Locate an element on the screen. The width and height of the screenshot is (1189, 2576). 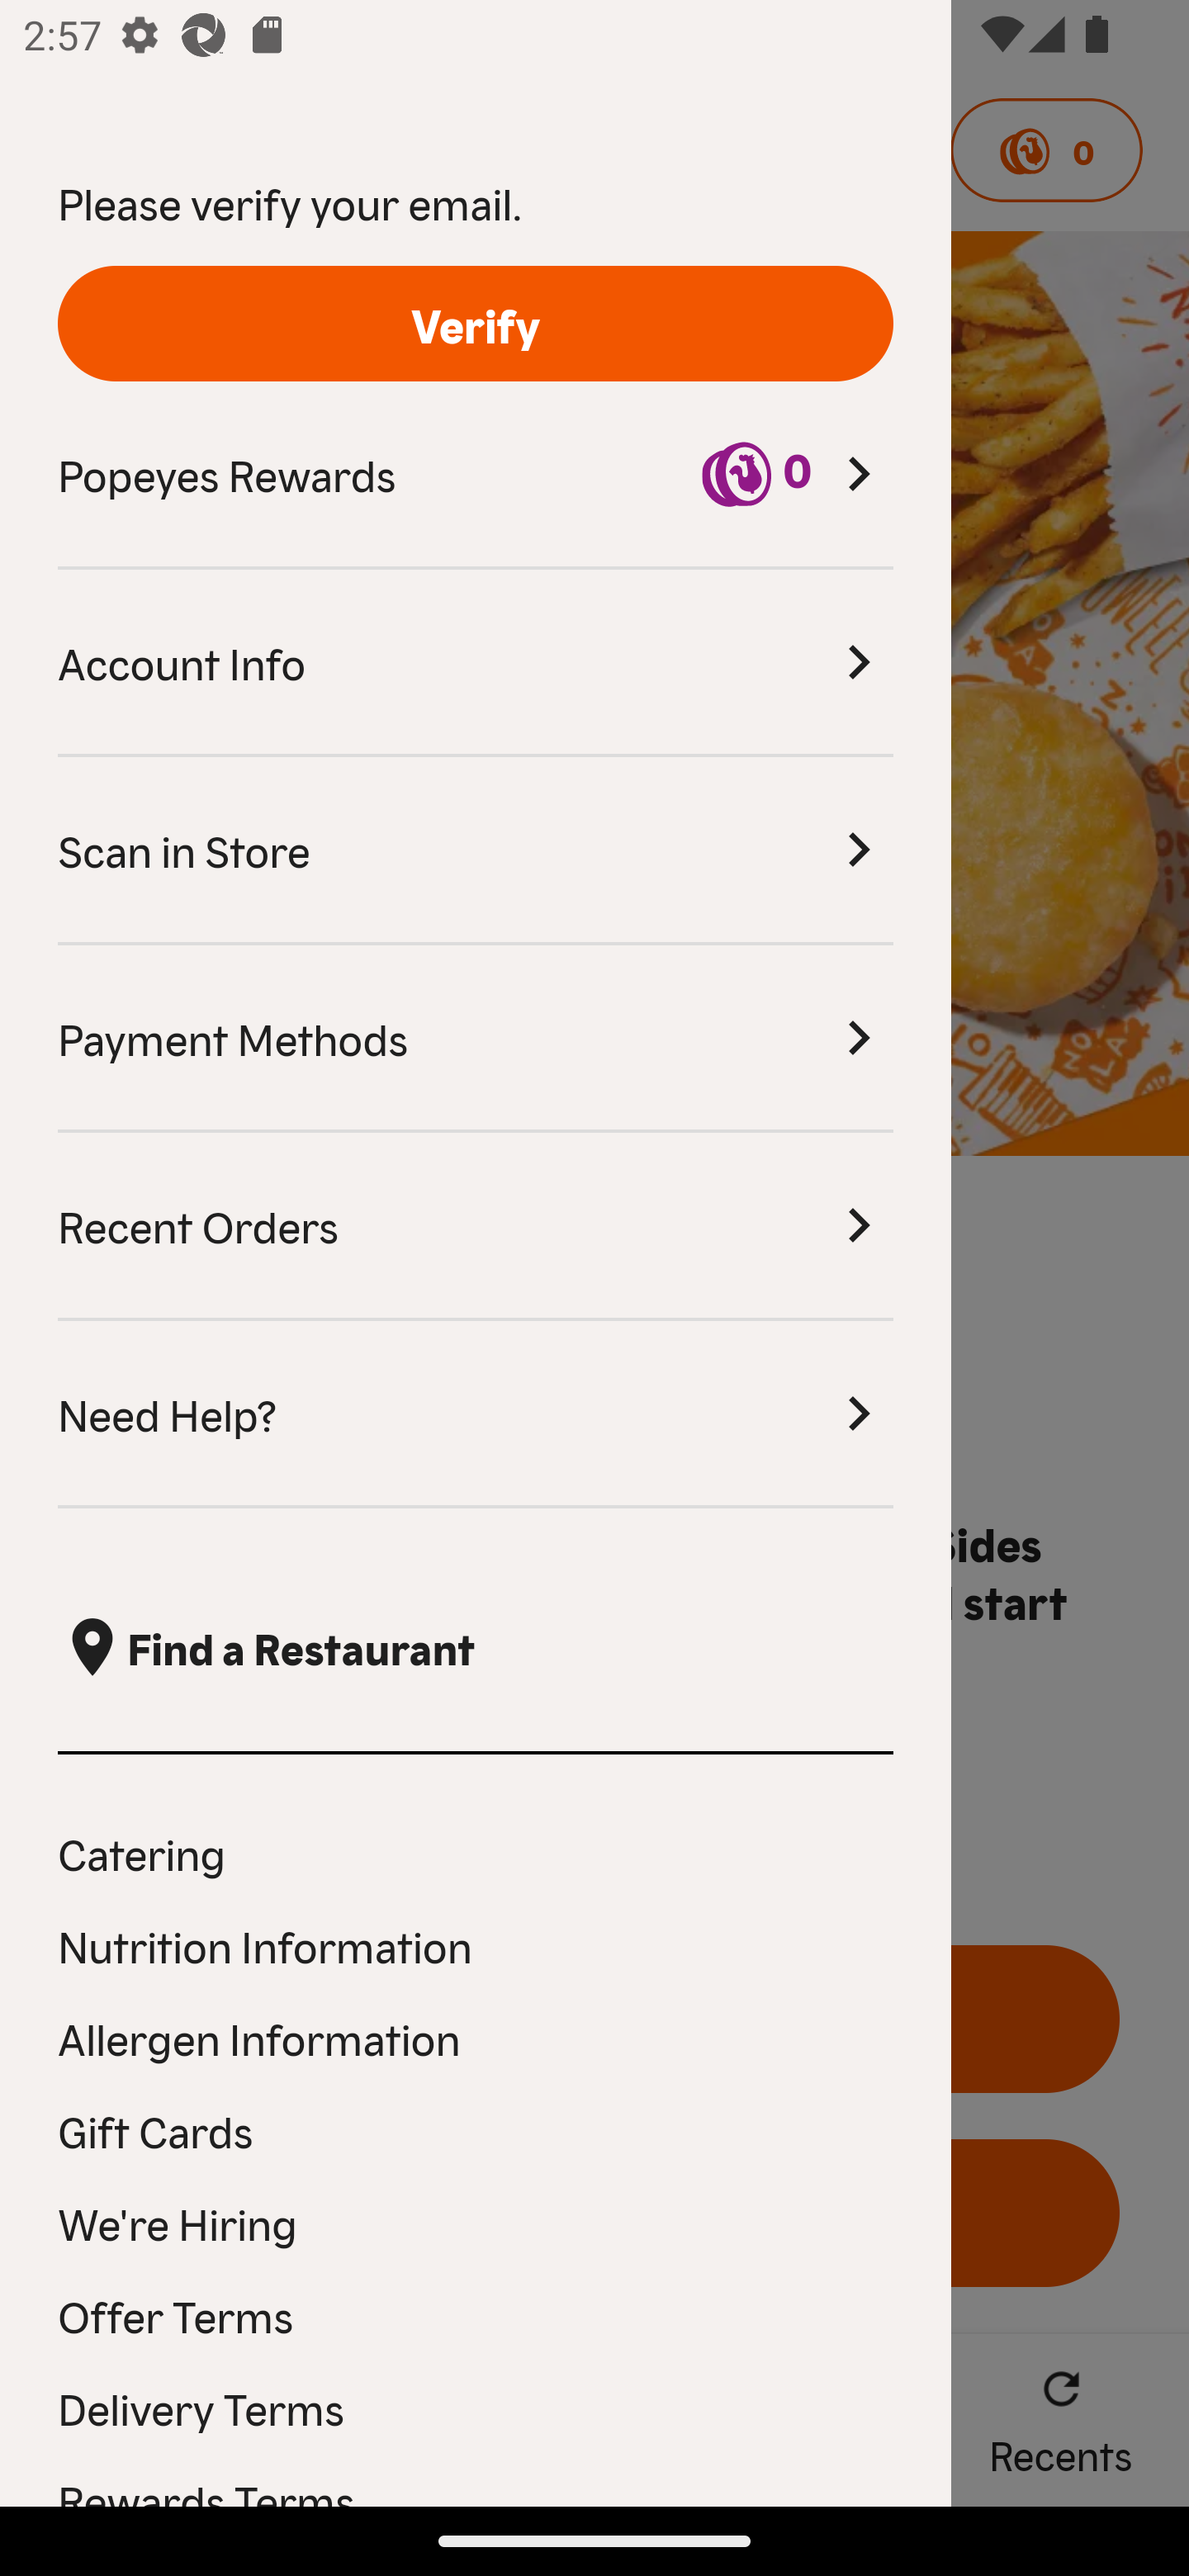
Payment Methods Payment Methods  is located at coordinates (476, 1039).